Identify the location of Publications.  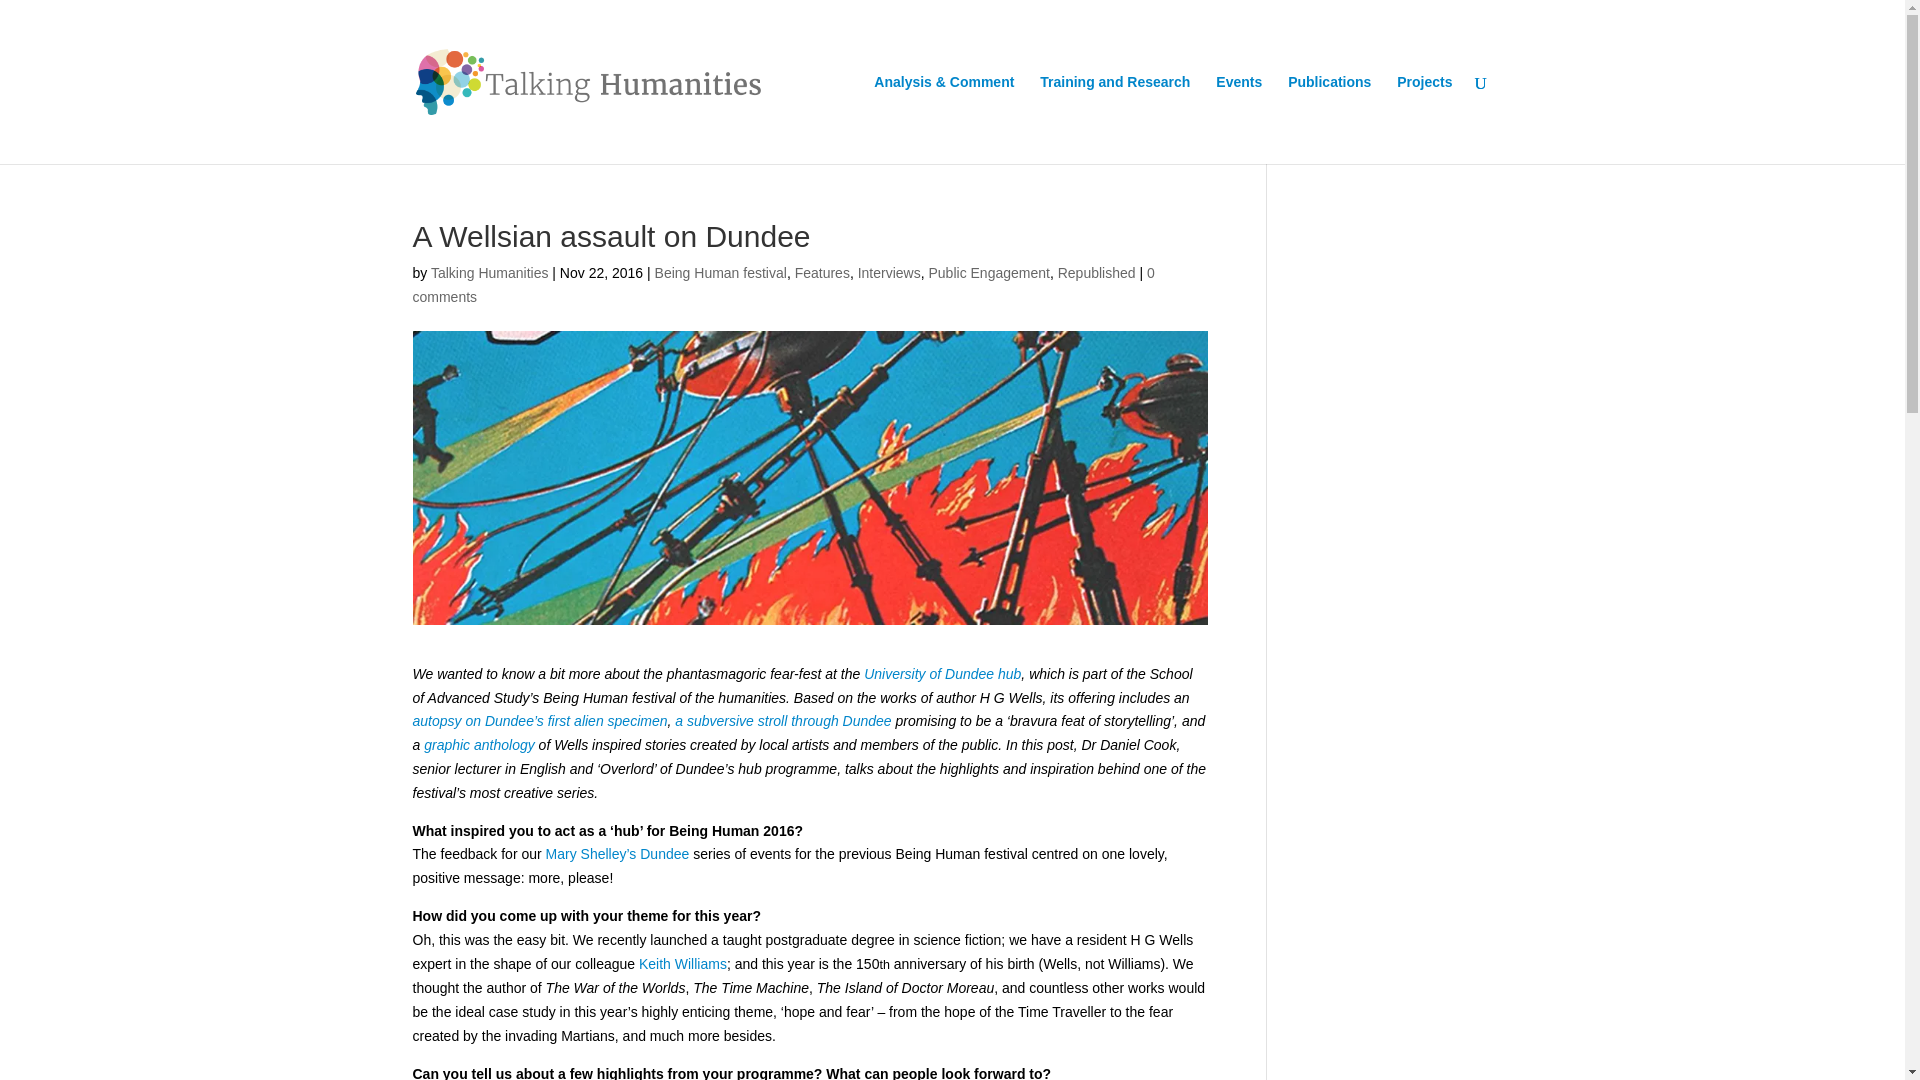
(1329, 119).